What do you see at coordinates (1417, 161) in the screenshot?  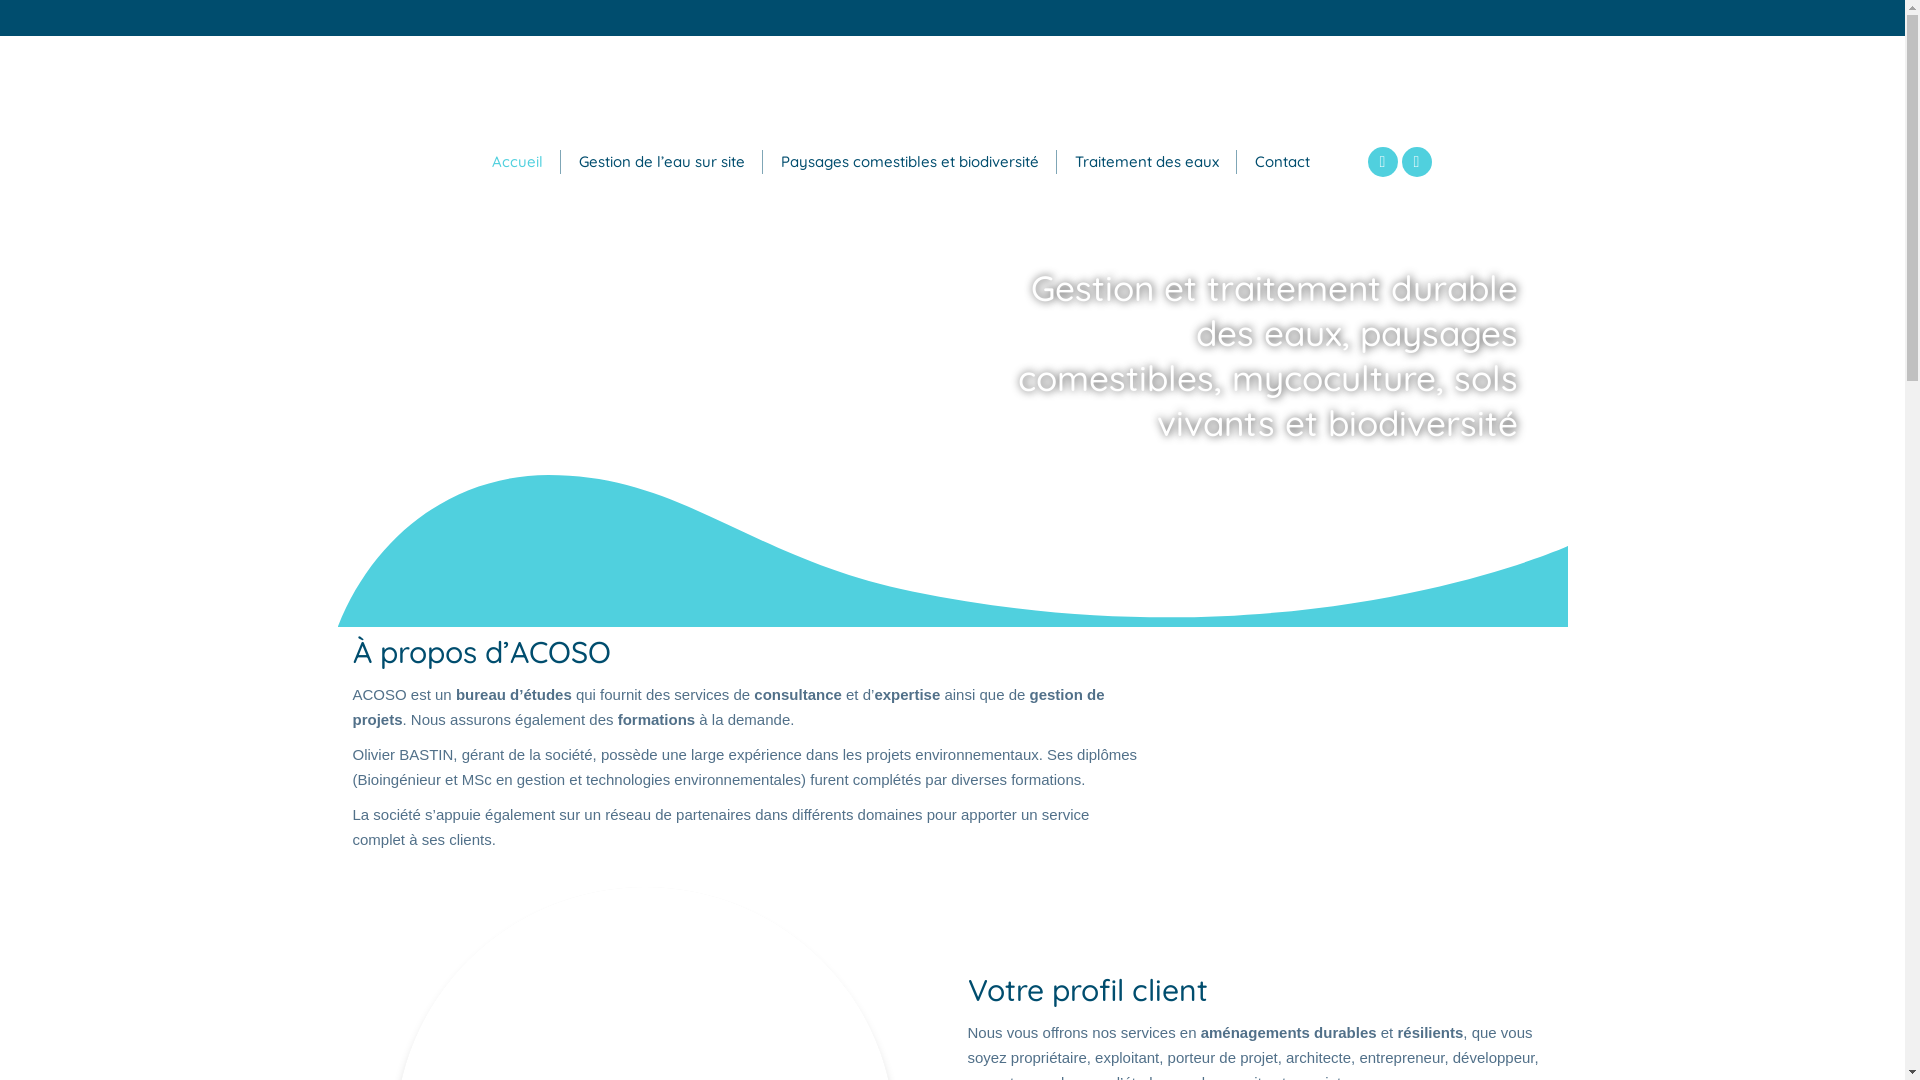 I see `Mail page opens in new window` at bounding box center [1417, 161].